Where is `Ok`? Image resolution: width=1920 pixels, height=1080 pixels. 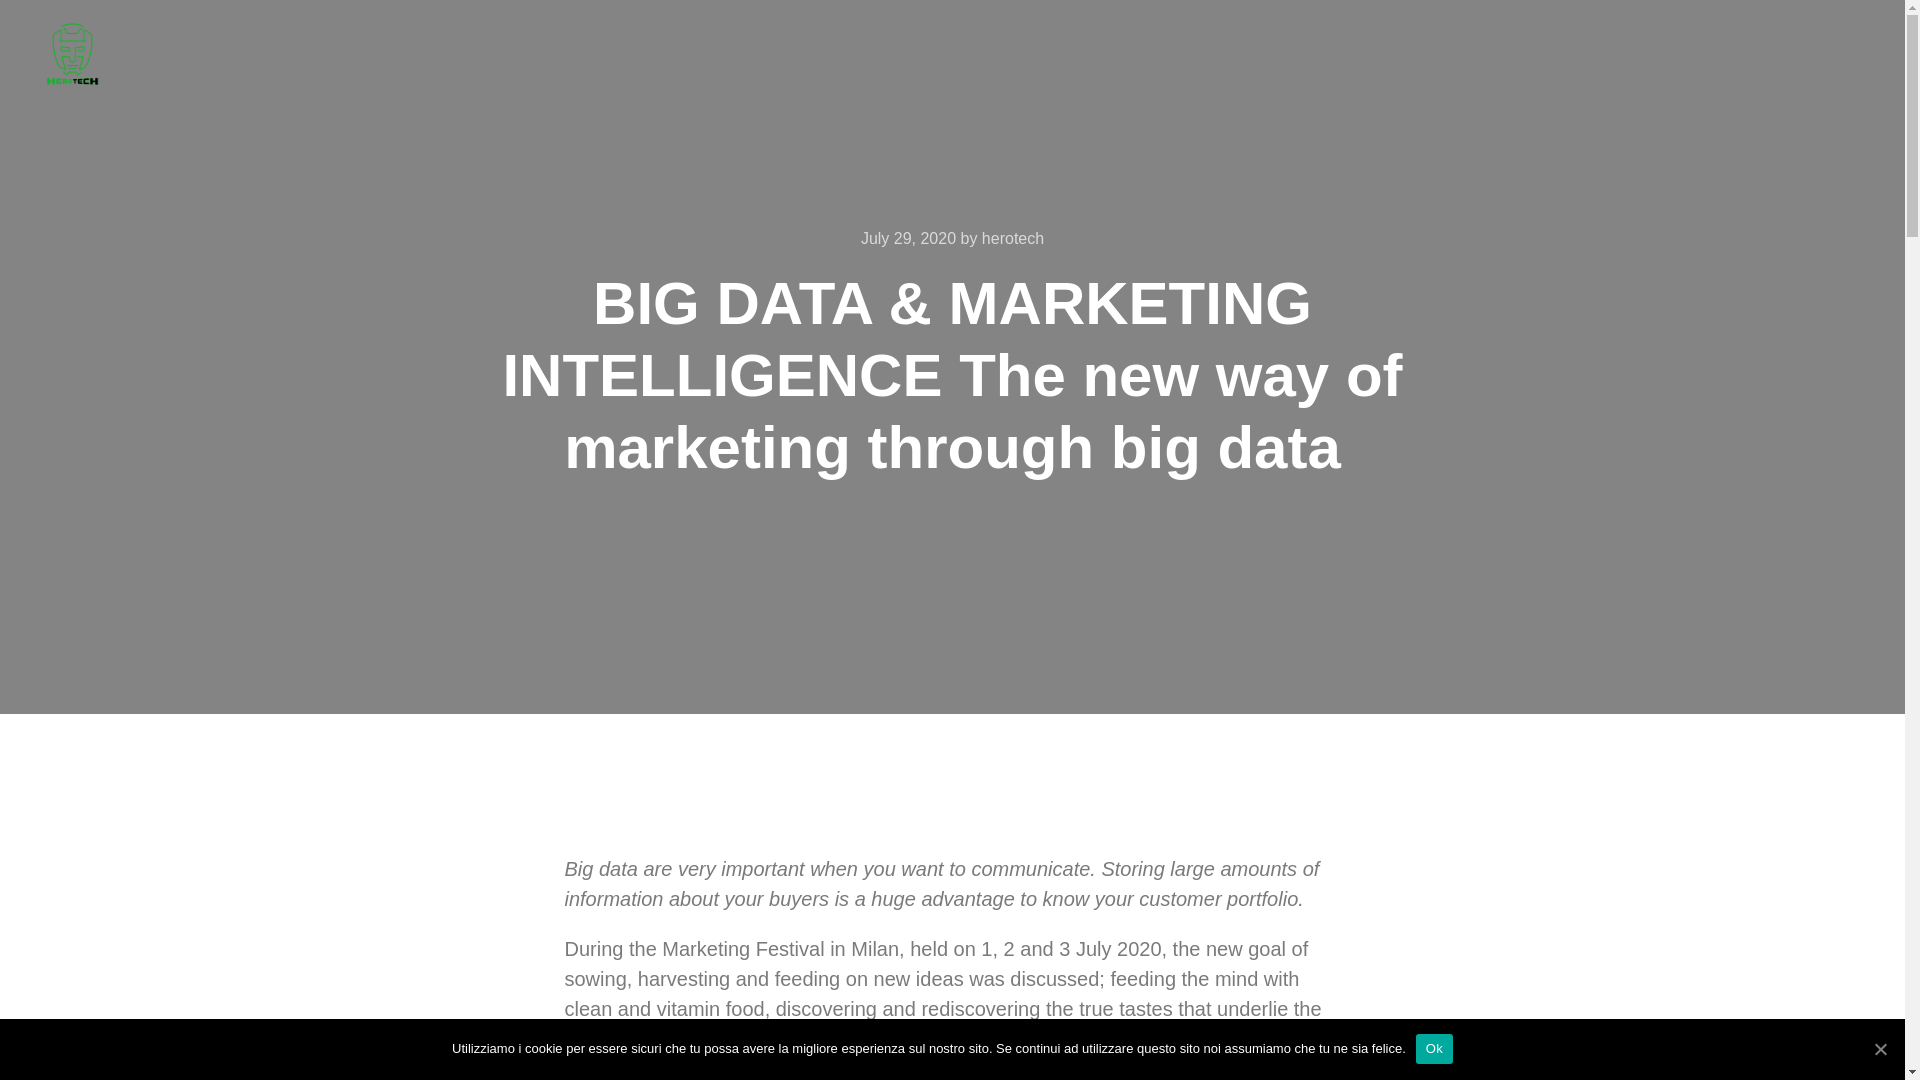
Ok is located at coordinates (1434, 1048).